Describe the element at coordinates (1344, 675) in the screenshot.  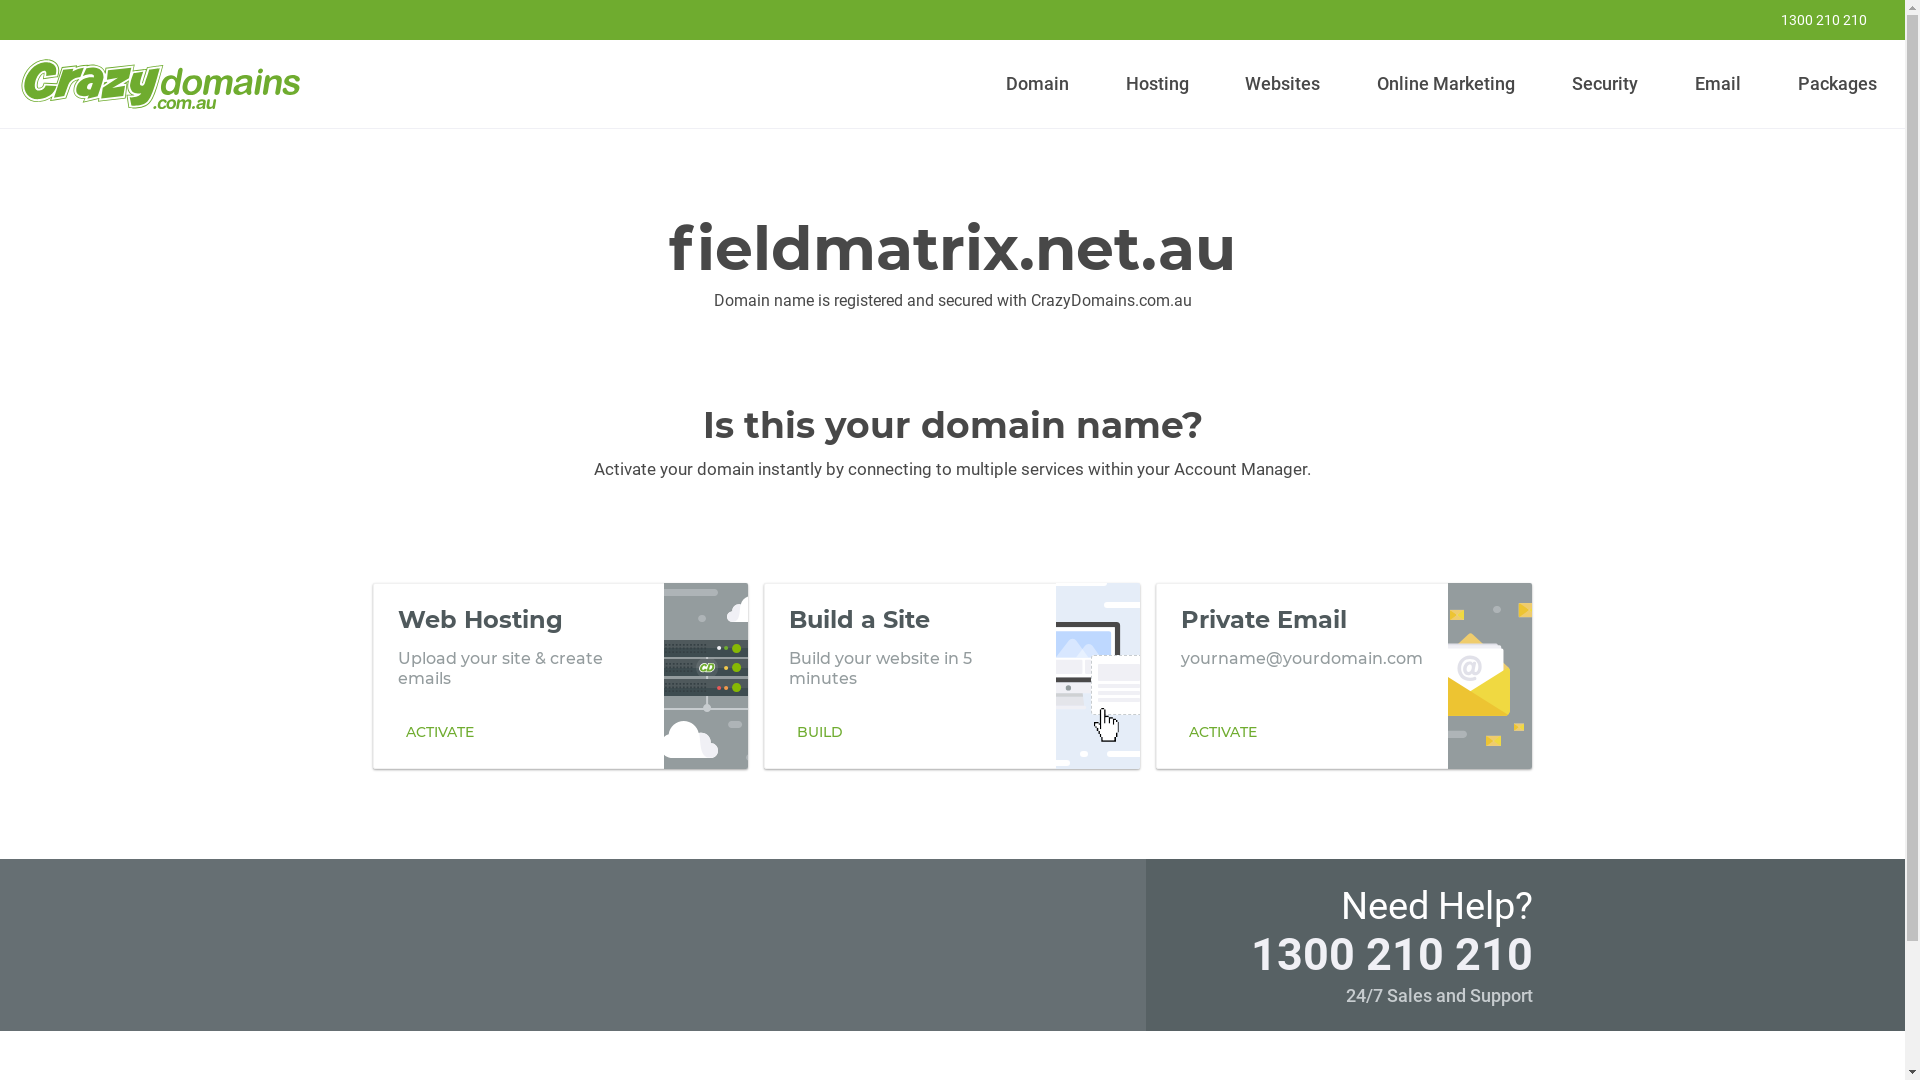
I see `Private Email
yourname@yourdomain.com
ACTIVATE` at that location.